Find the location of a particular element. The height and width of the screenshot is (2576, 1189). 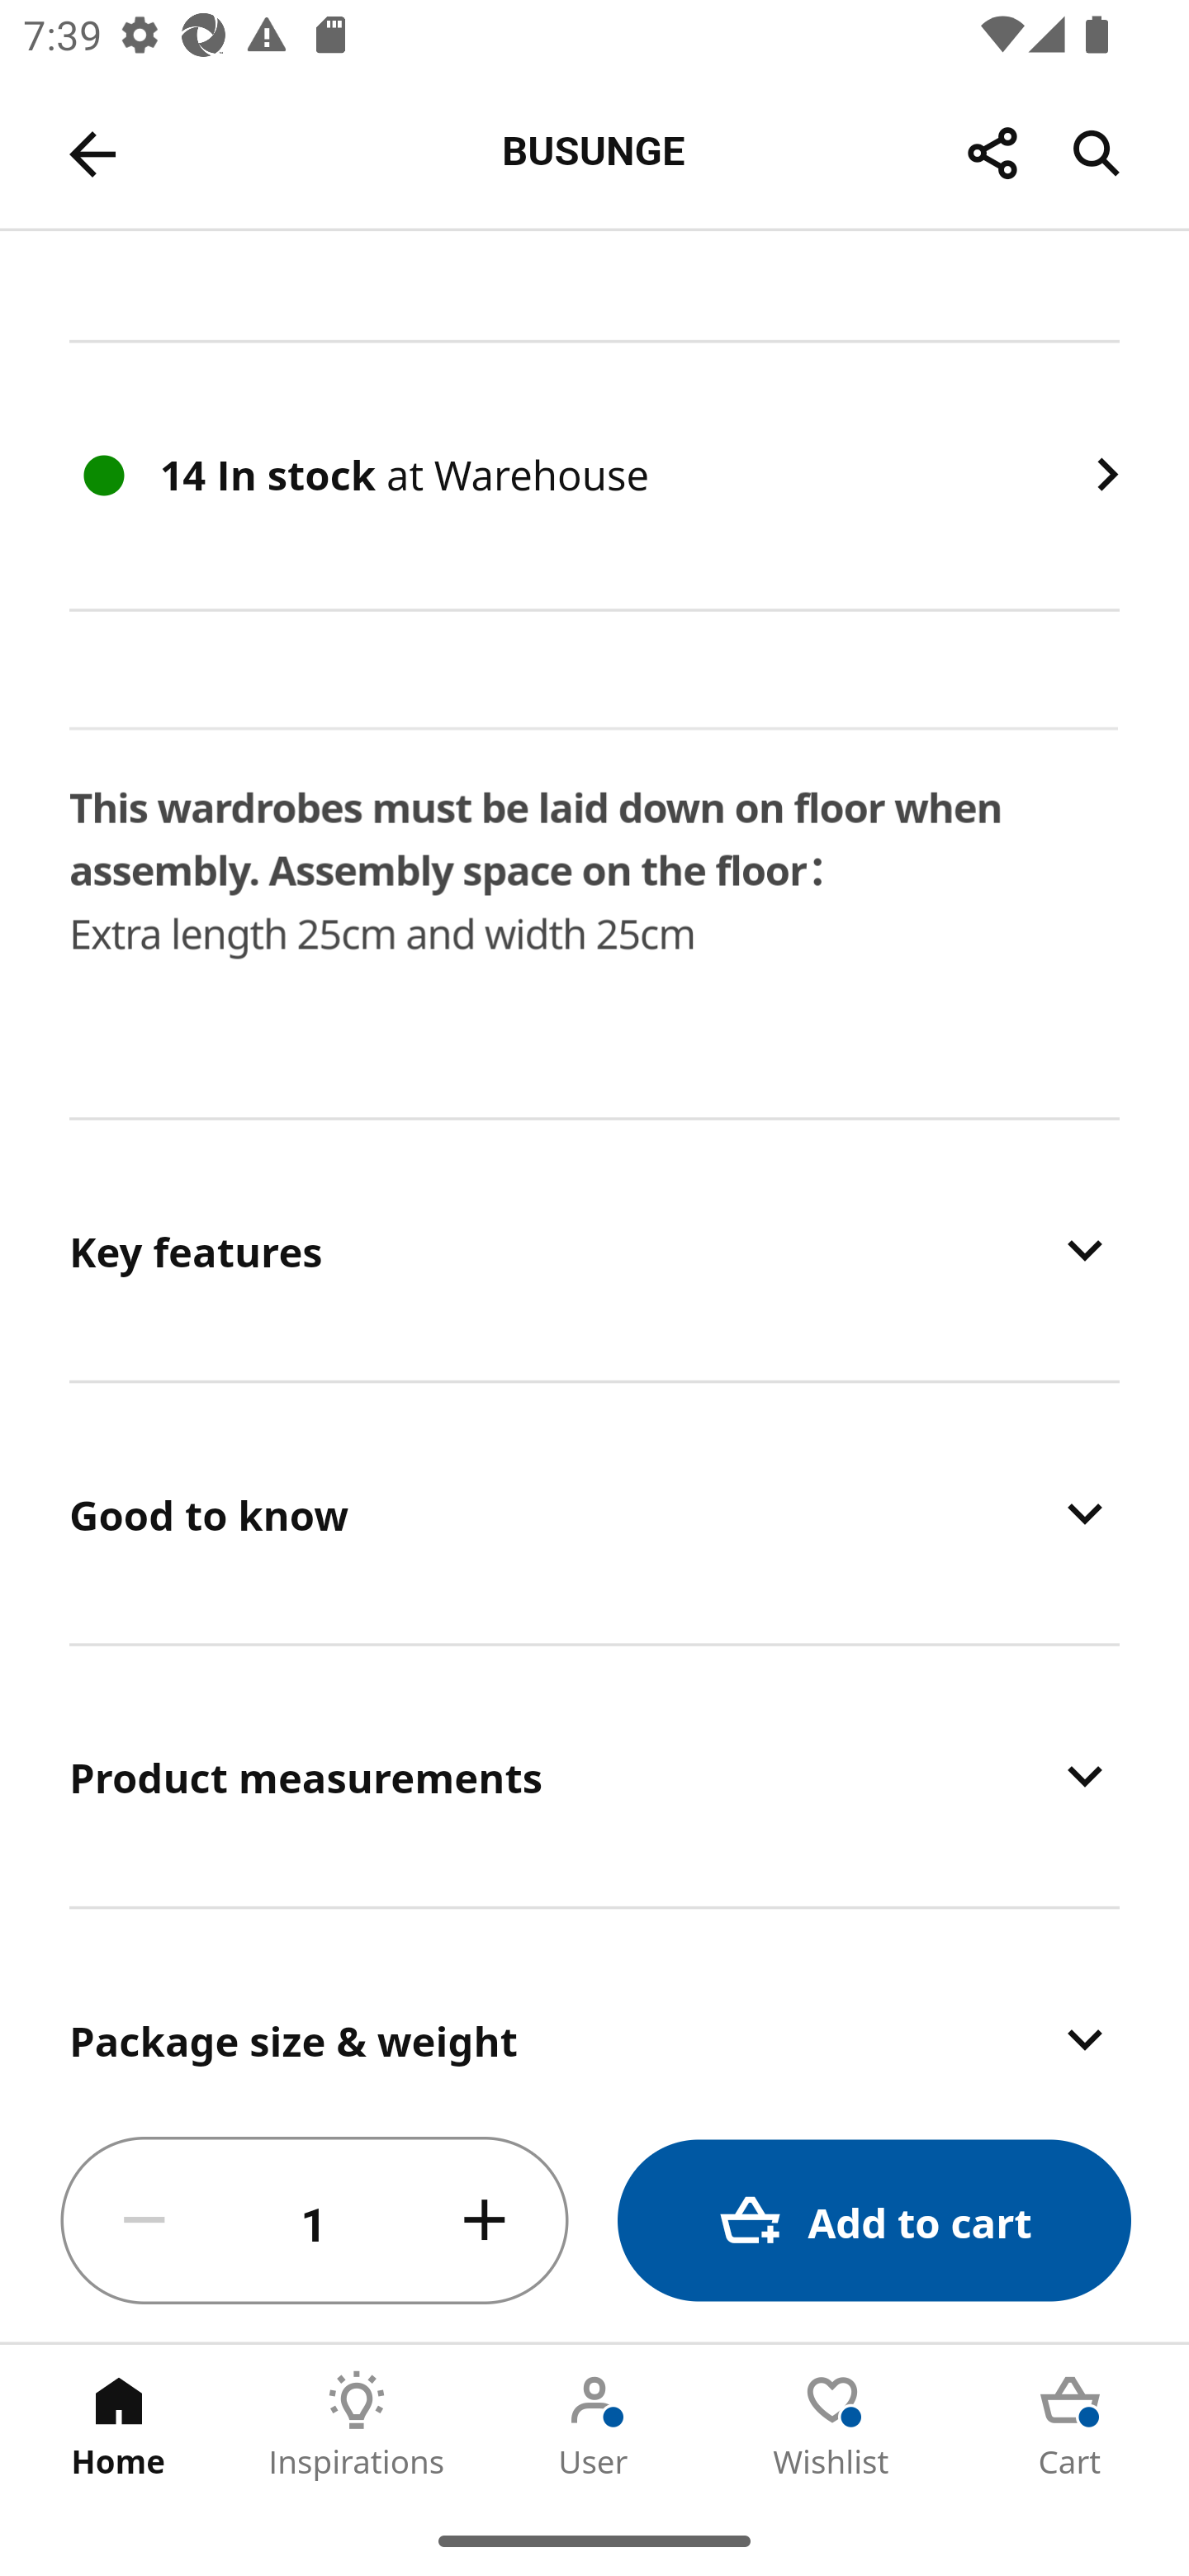

Key features is located at coordinates (594, 1250).